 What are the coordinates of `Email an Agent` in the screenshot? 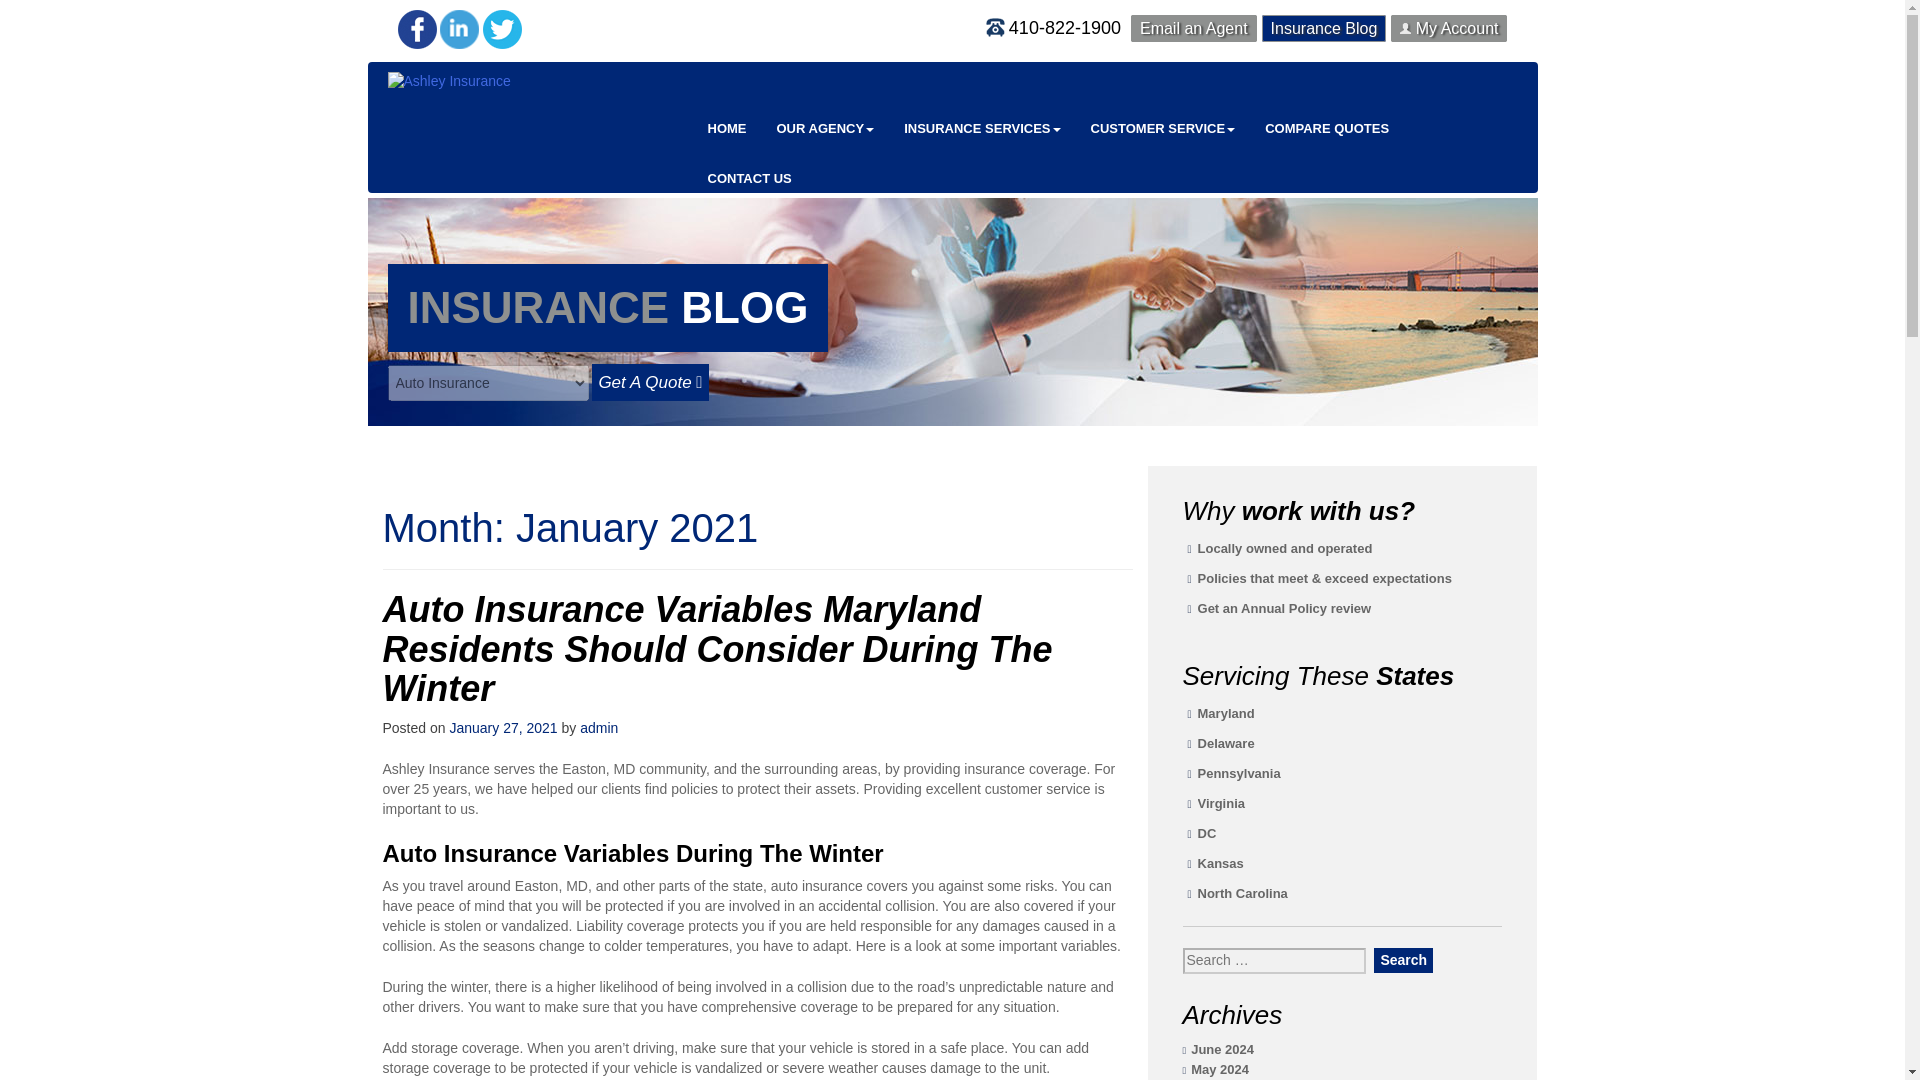 It's located at (1194, 28).